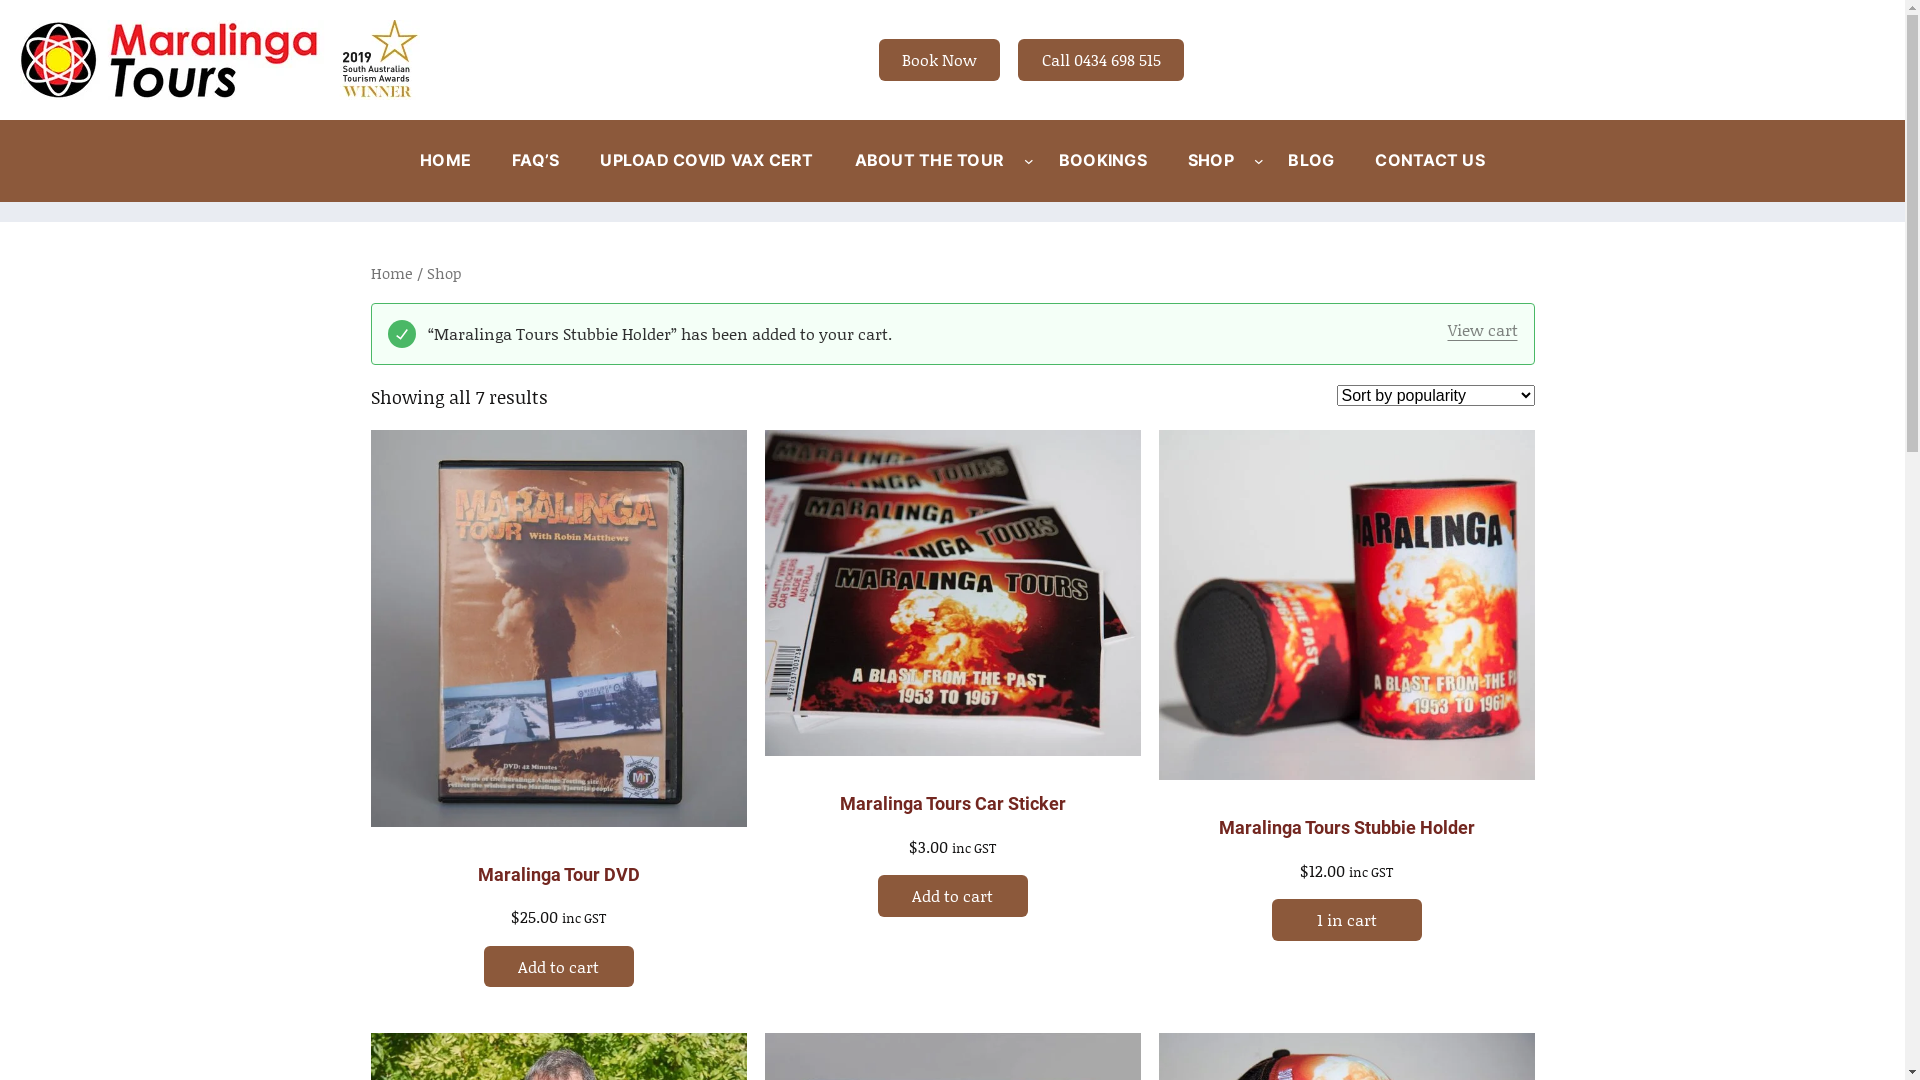  What do you see at coordinates (1311, 161) in the screenshot?
I see `BLOG` at bounding box center [1311, 161].